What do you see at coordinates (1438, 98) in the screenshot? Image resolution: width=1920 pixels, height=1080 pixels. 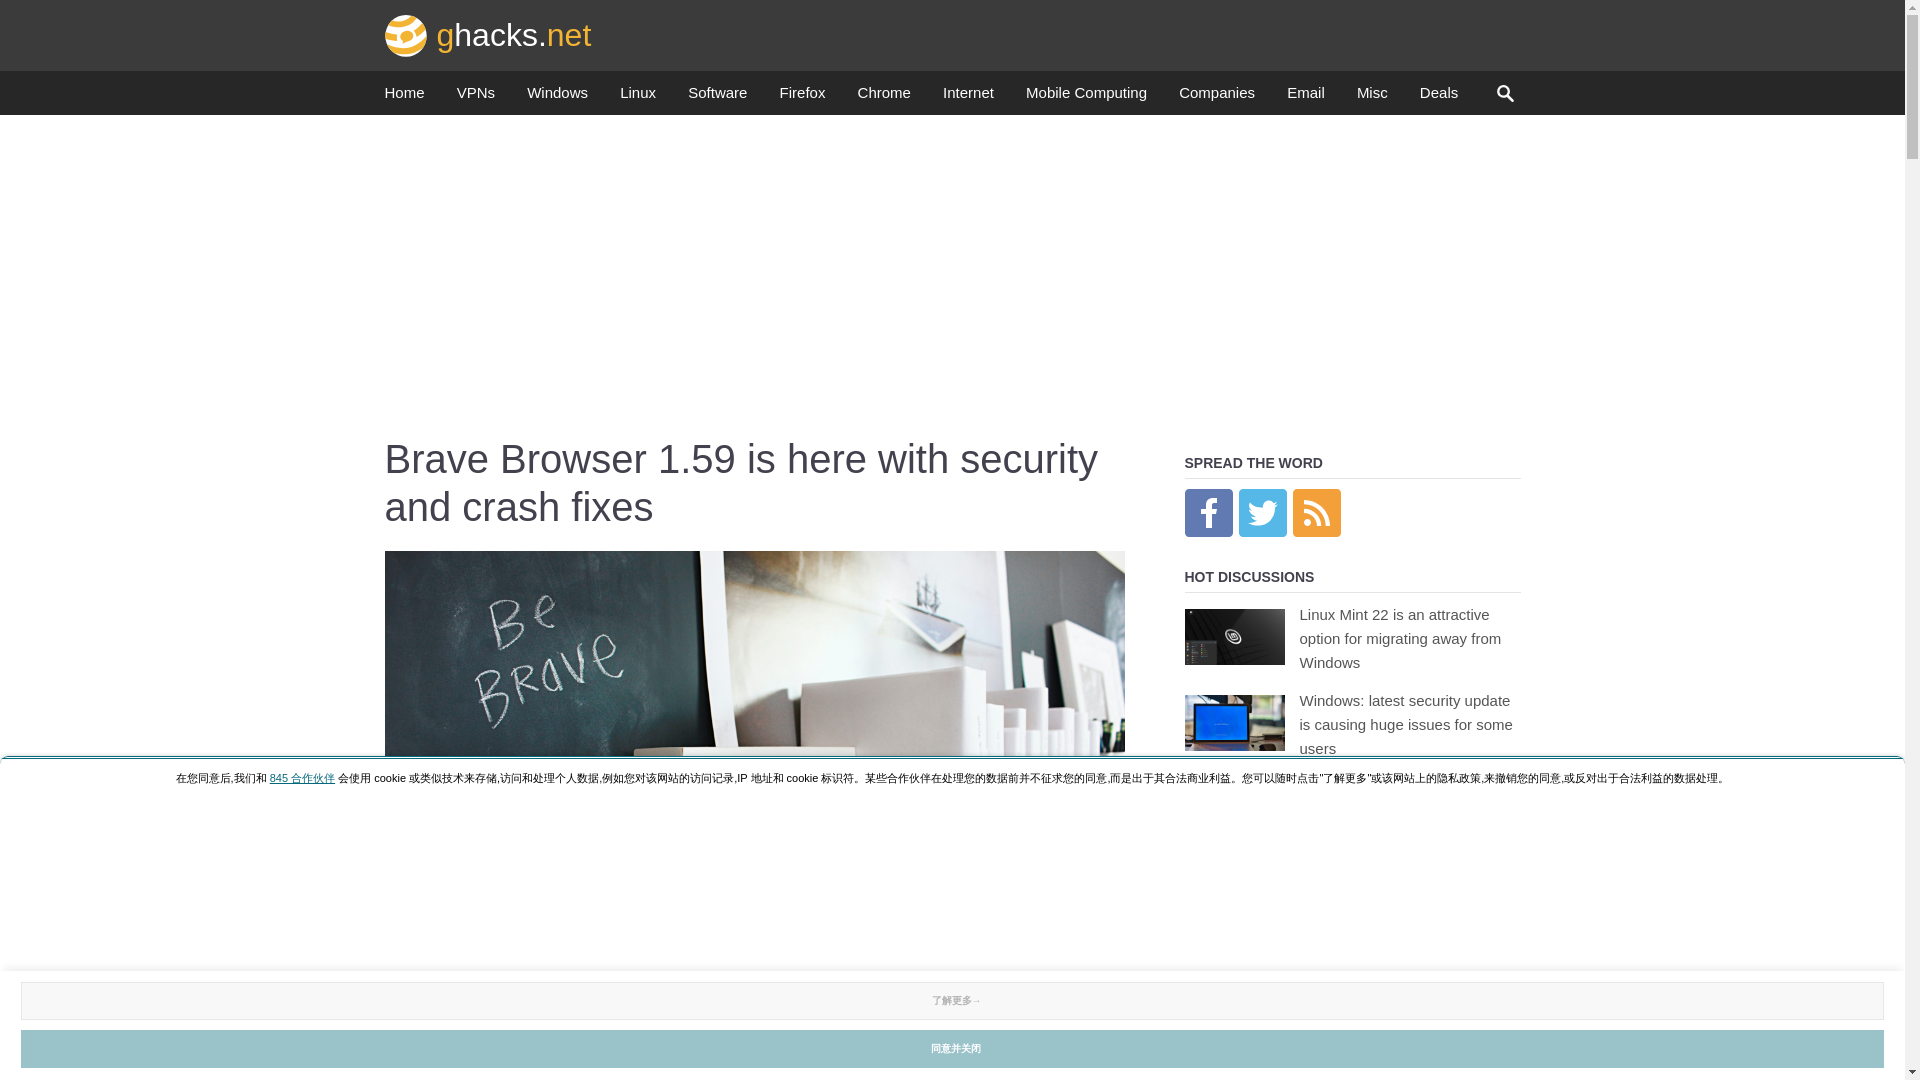 I see `Deals` at bounding box center [1438, 98].